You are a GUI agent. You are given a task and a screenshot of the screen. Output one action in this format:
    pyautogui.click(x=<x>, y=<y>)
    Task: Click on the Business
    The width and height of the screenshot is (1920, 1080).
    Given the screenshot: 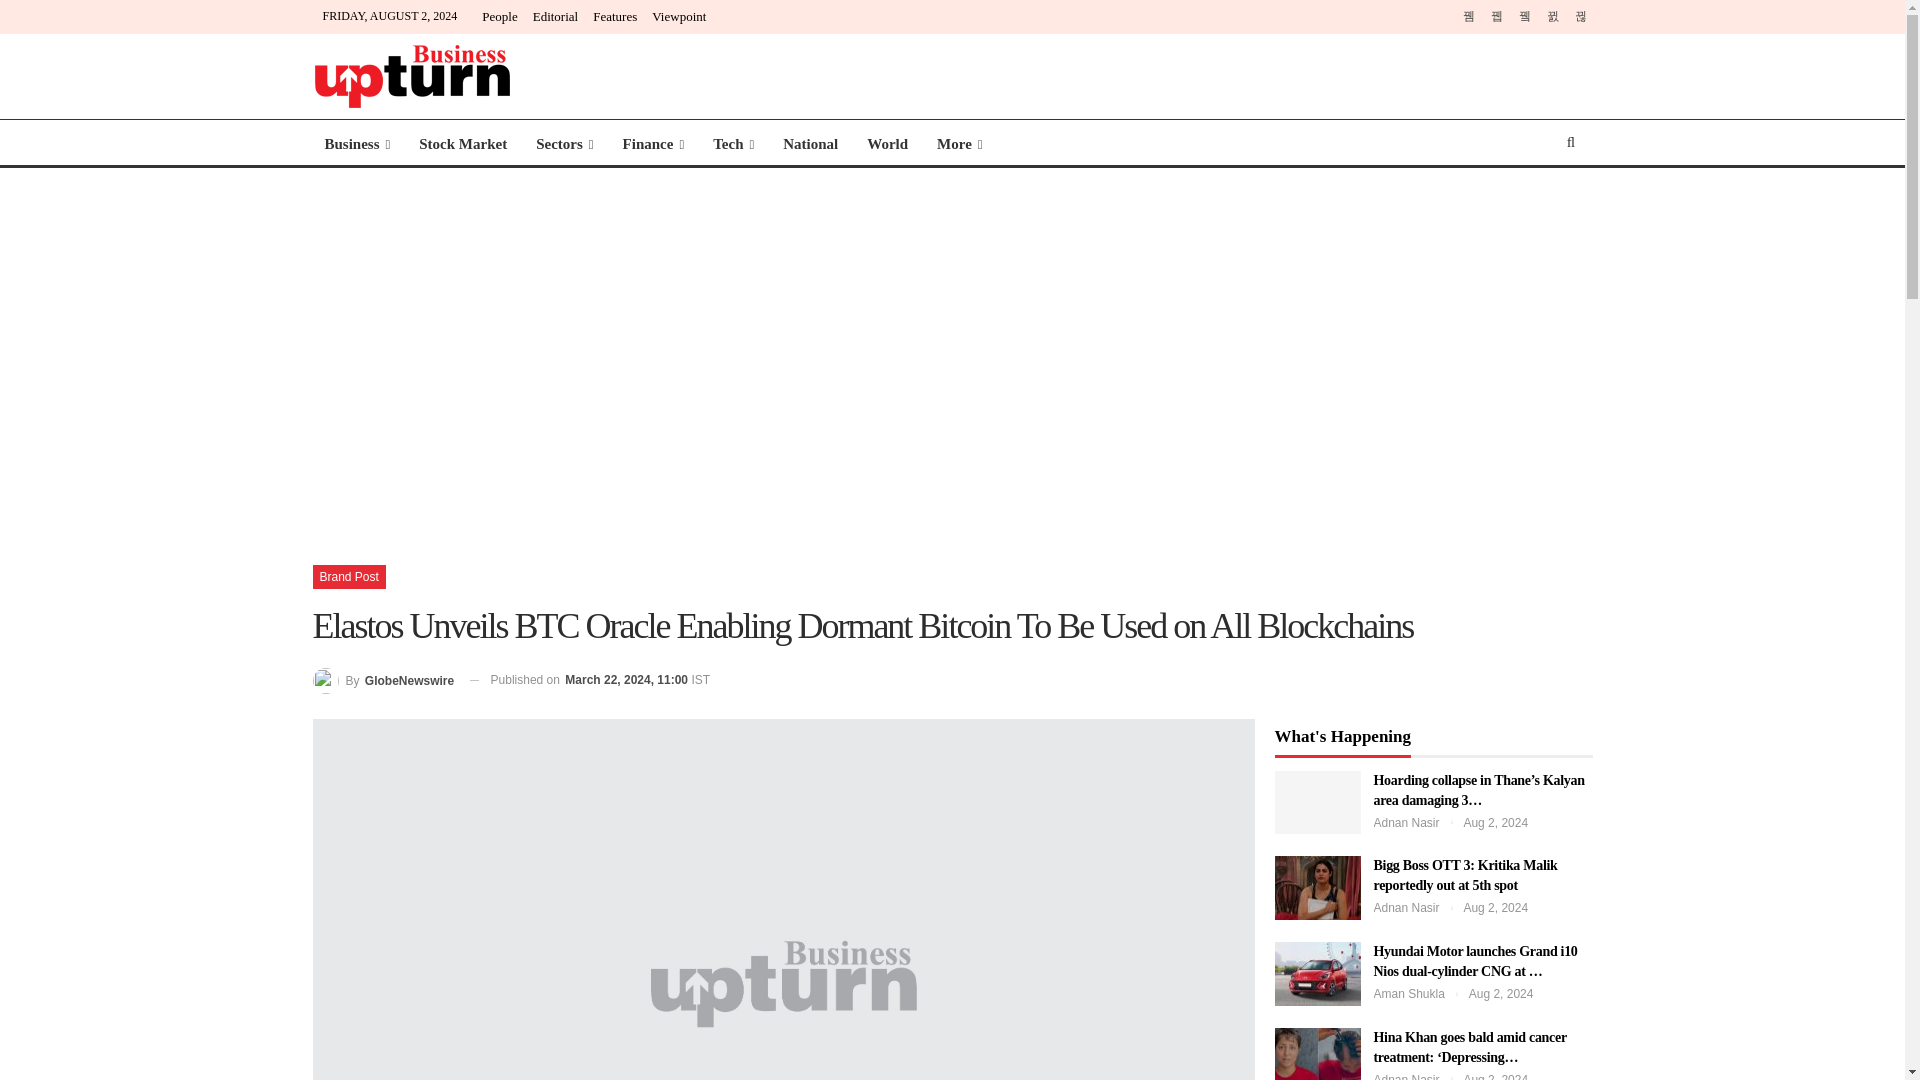 What is the action you would take?
    pyautogui.click(x=356, y=144)
    